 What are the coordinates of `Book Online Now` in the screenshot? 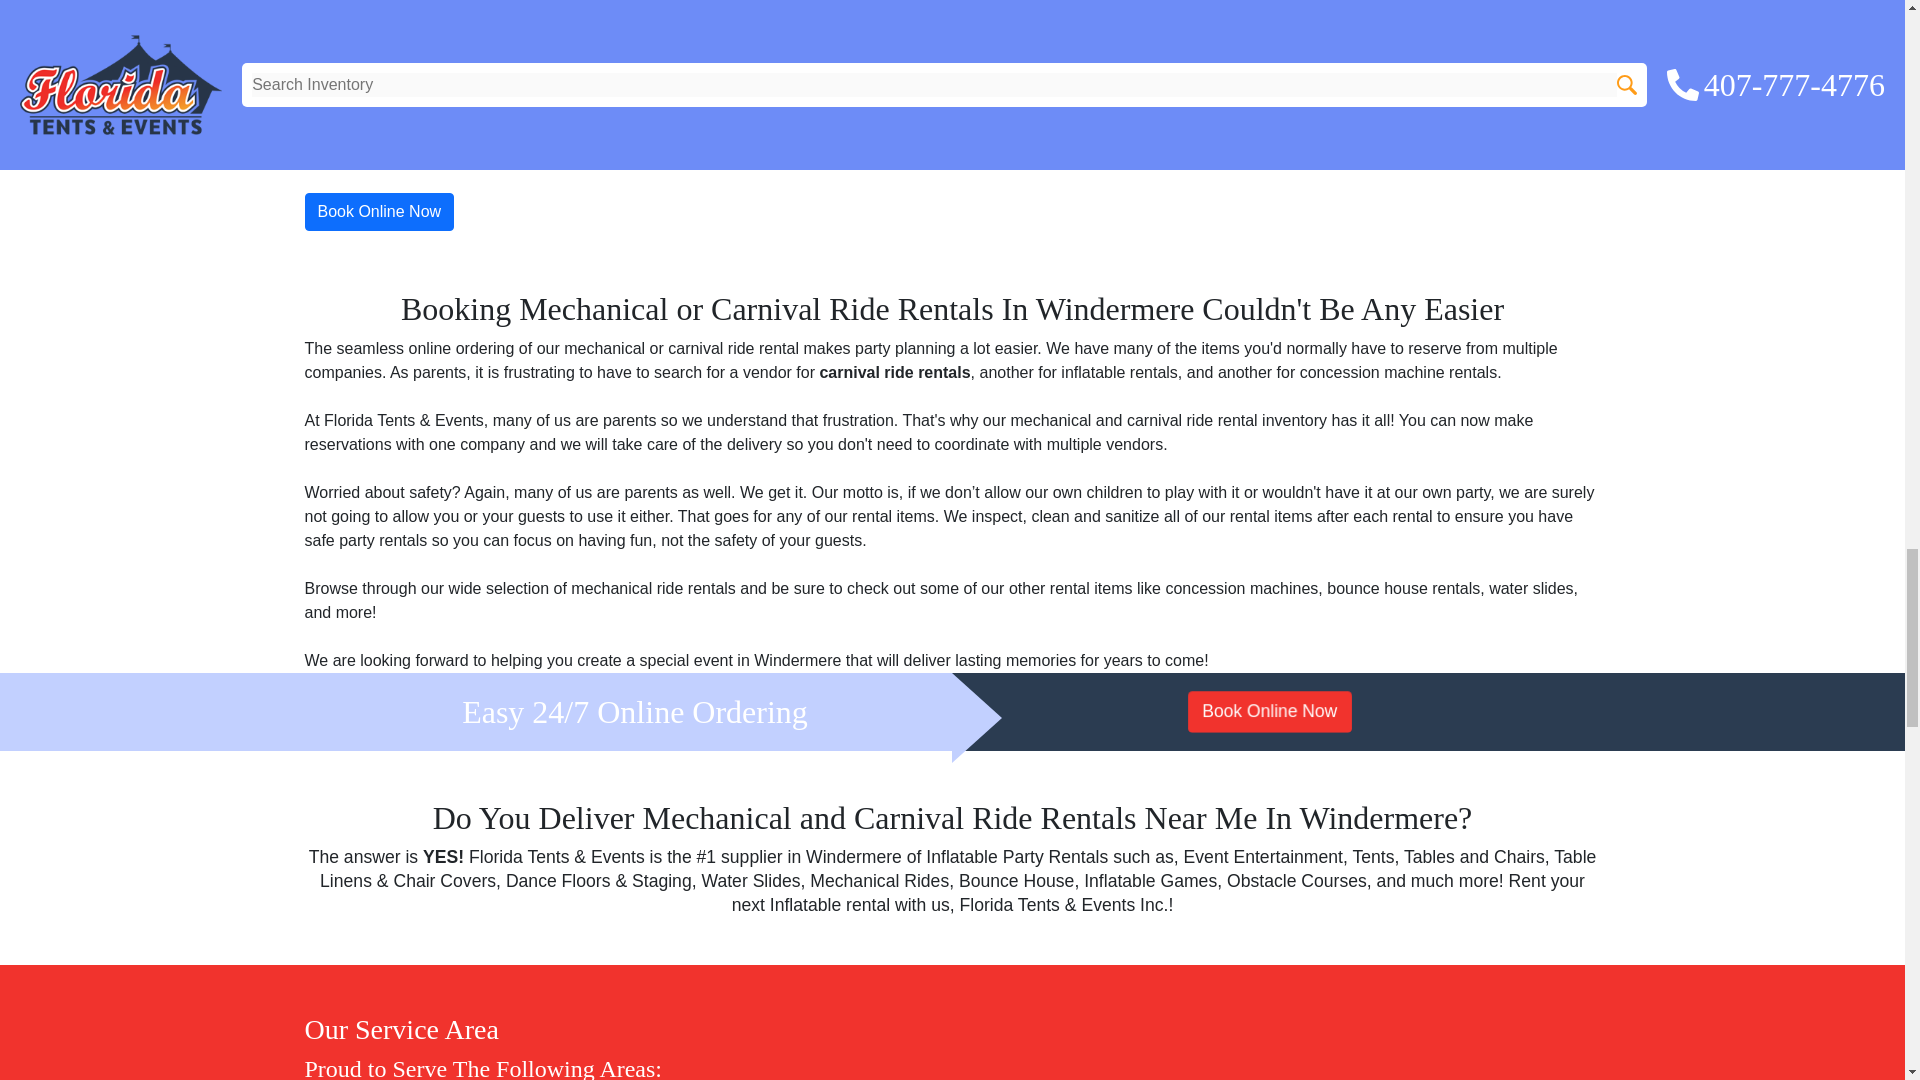 It's located at (1263, 710).